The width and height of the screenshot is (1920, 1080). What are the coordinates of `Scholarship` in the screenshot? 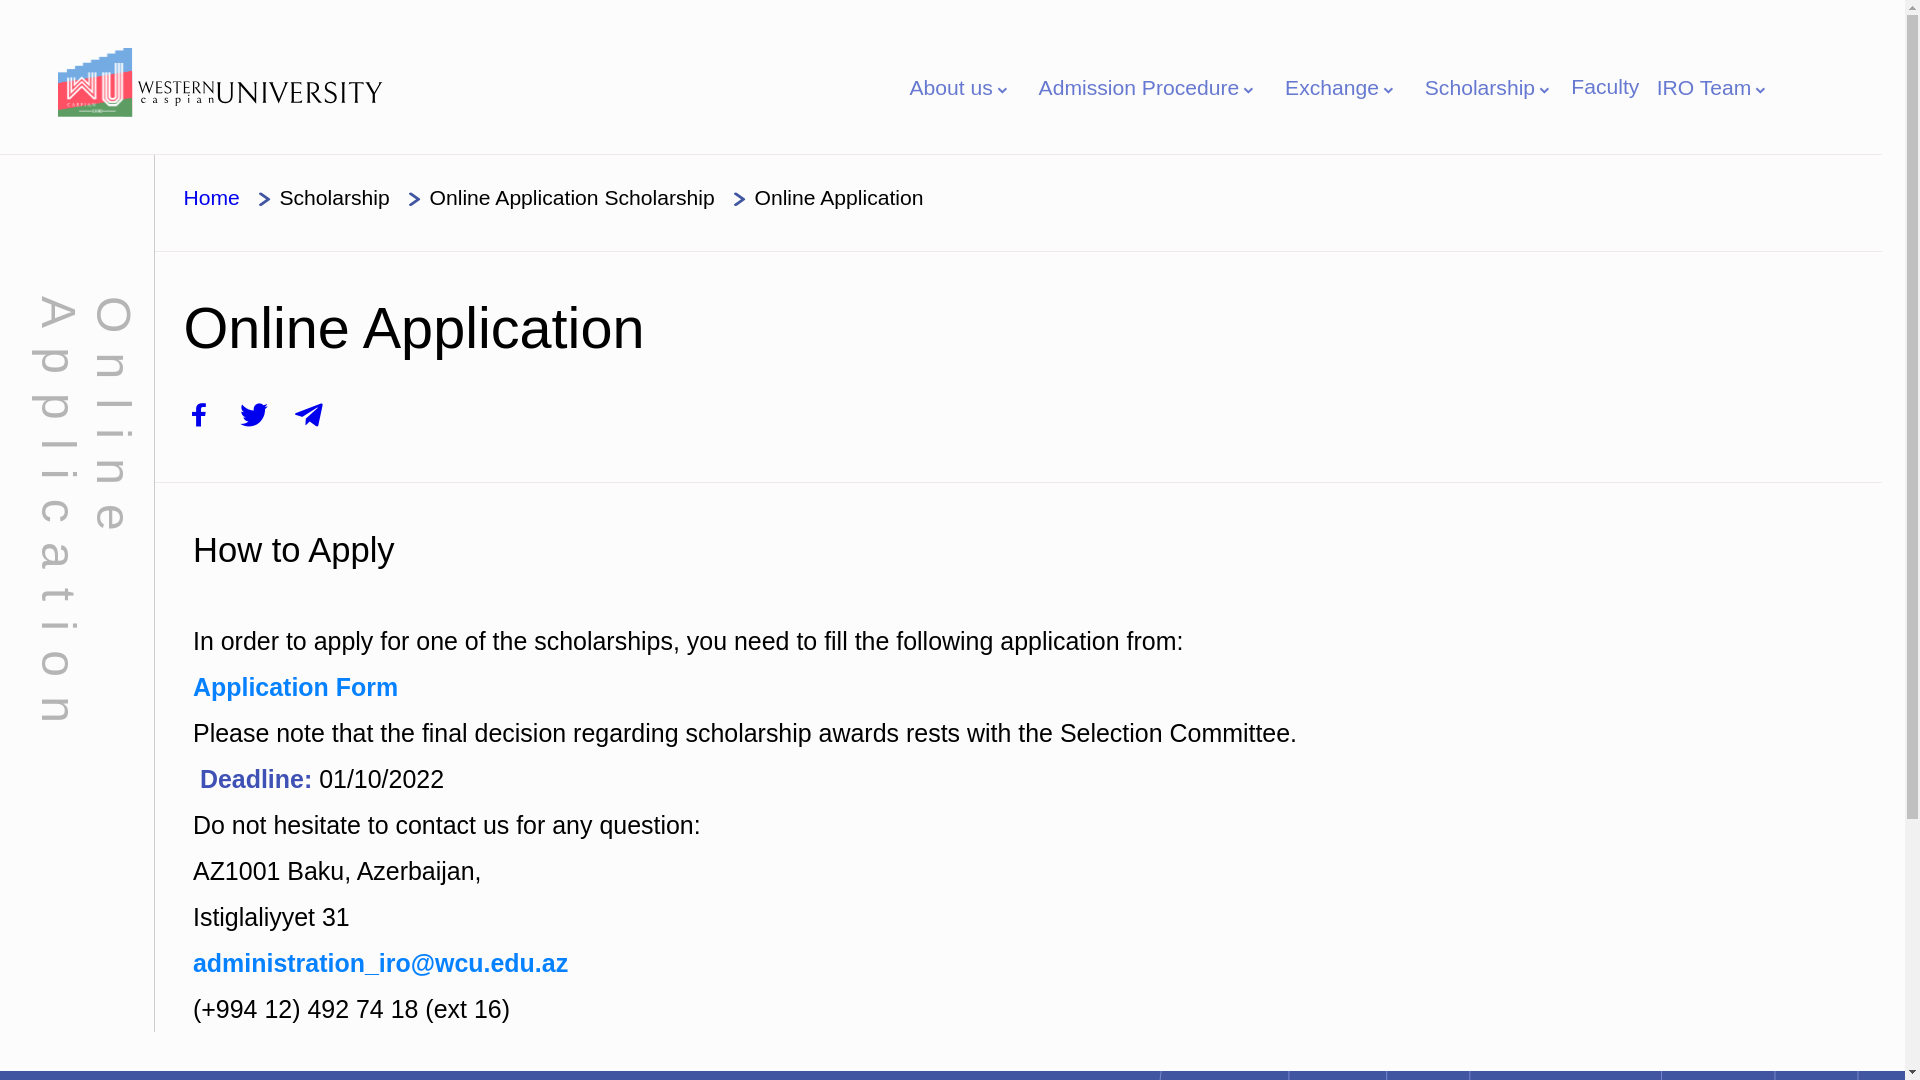 It's located at (334, 198).